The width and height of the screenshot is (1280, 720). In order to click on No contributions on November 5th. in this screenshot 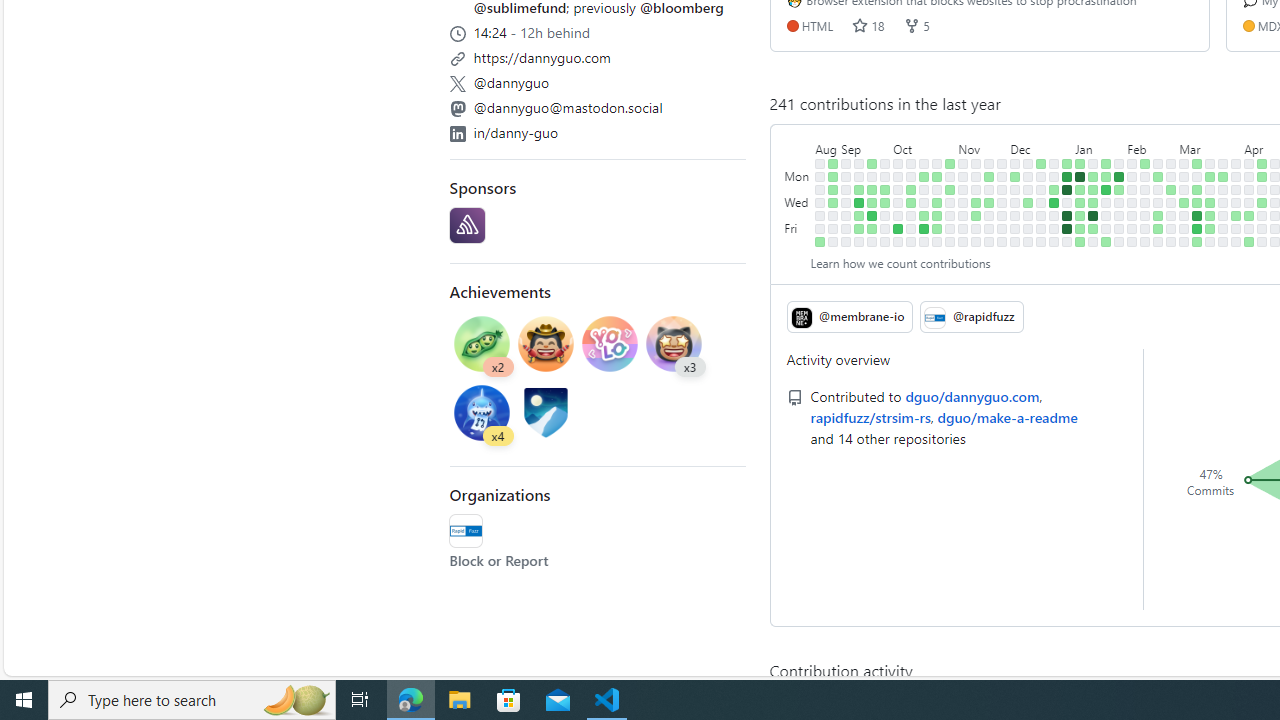, I will do `click(962, 163)`.